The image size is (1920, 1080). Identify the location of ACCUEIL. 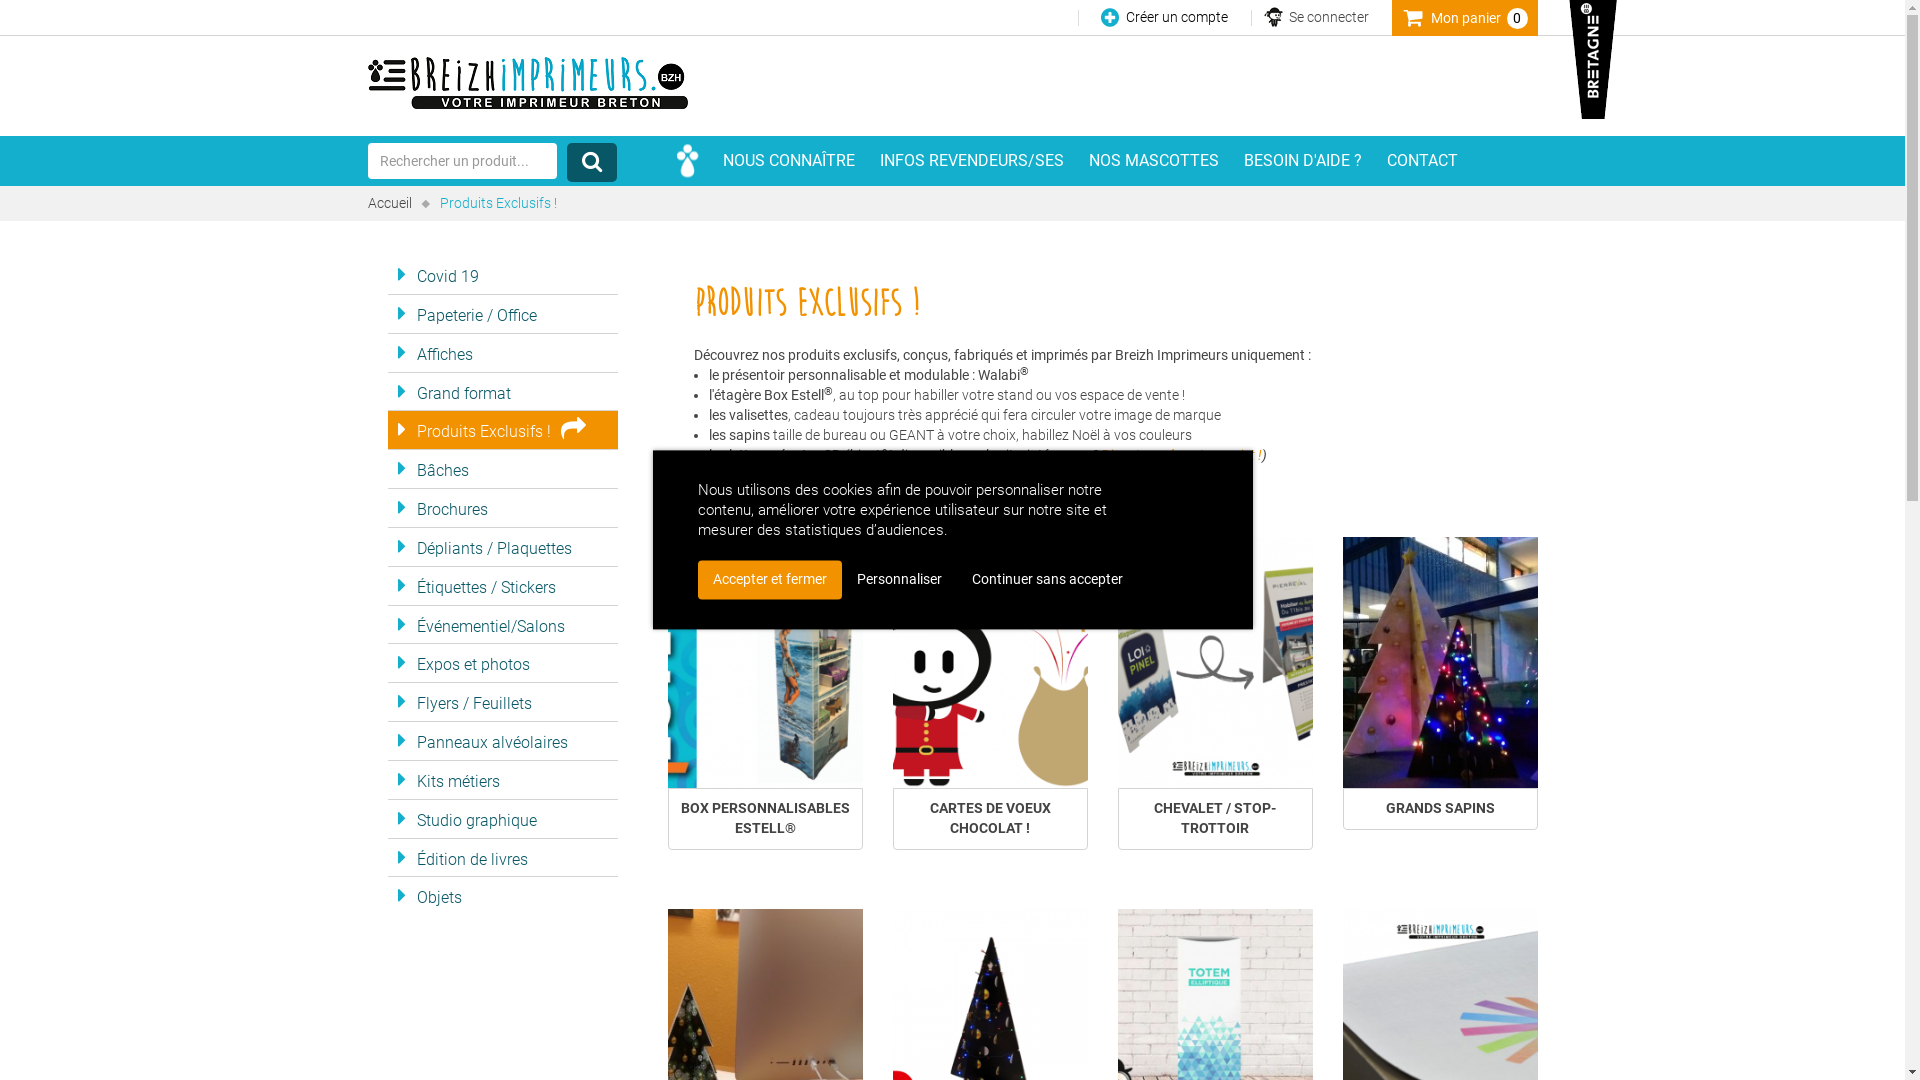
(688, 161).